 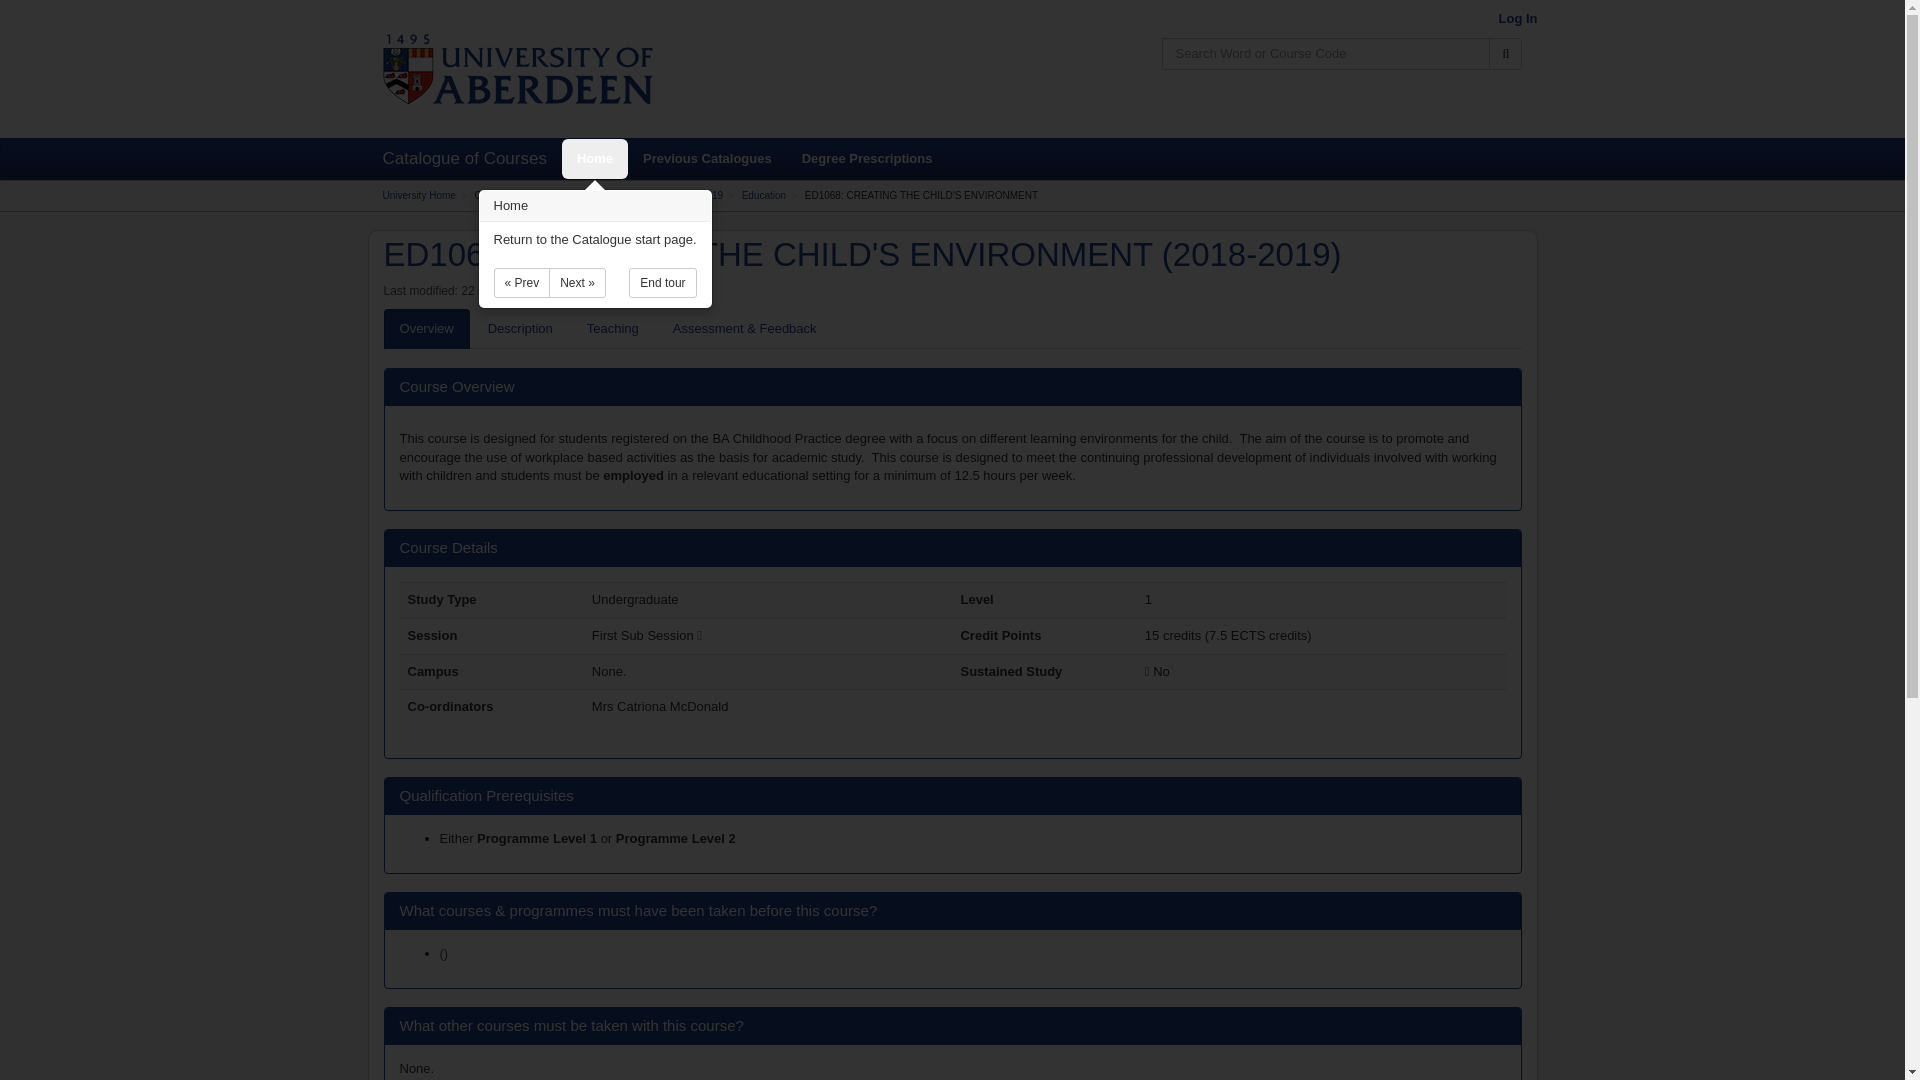 What do you see at coordinates (418, 195) in the screenshot?
I see `University Home` at bounding box center [418, 195].